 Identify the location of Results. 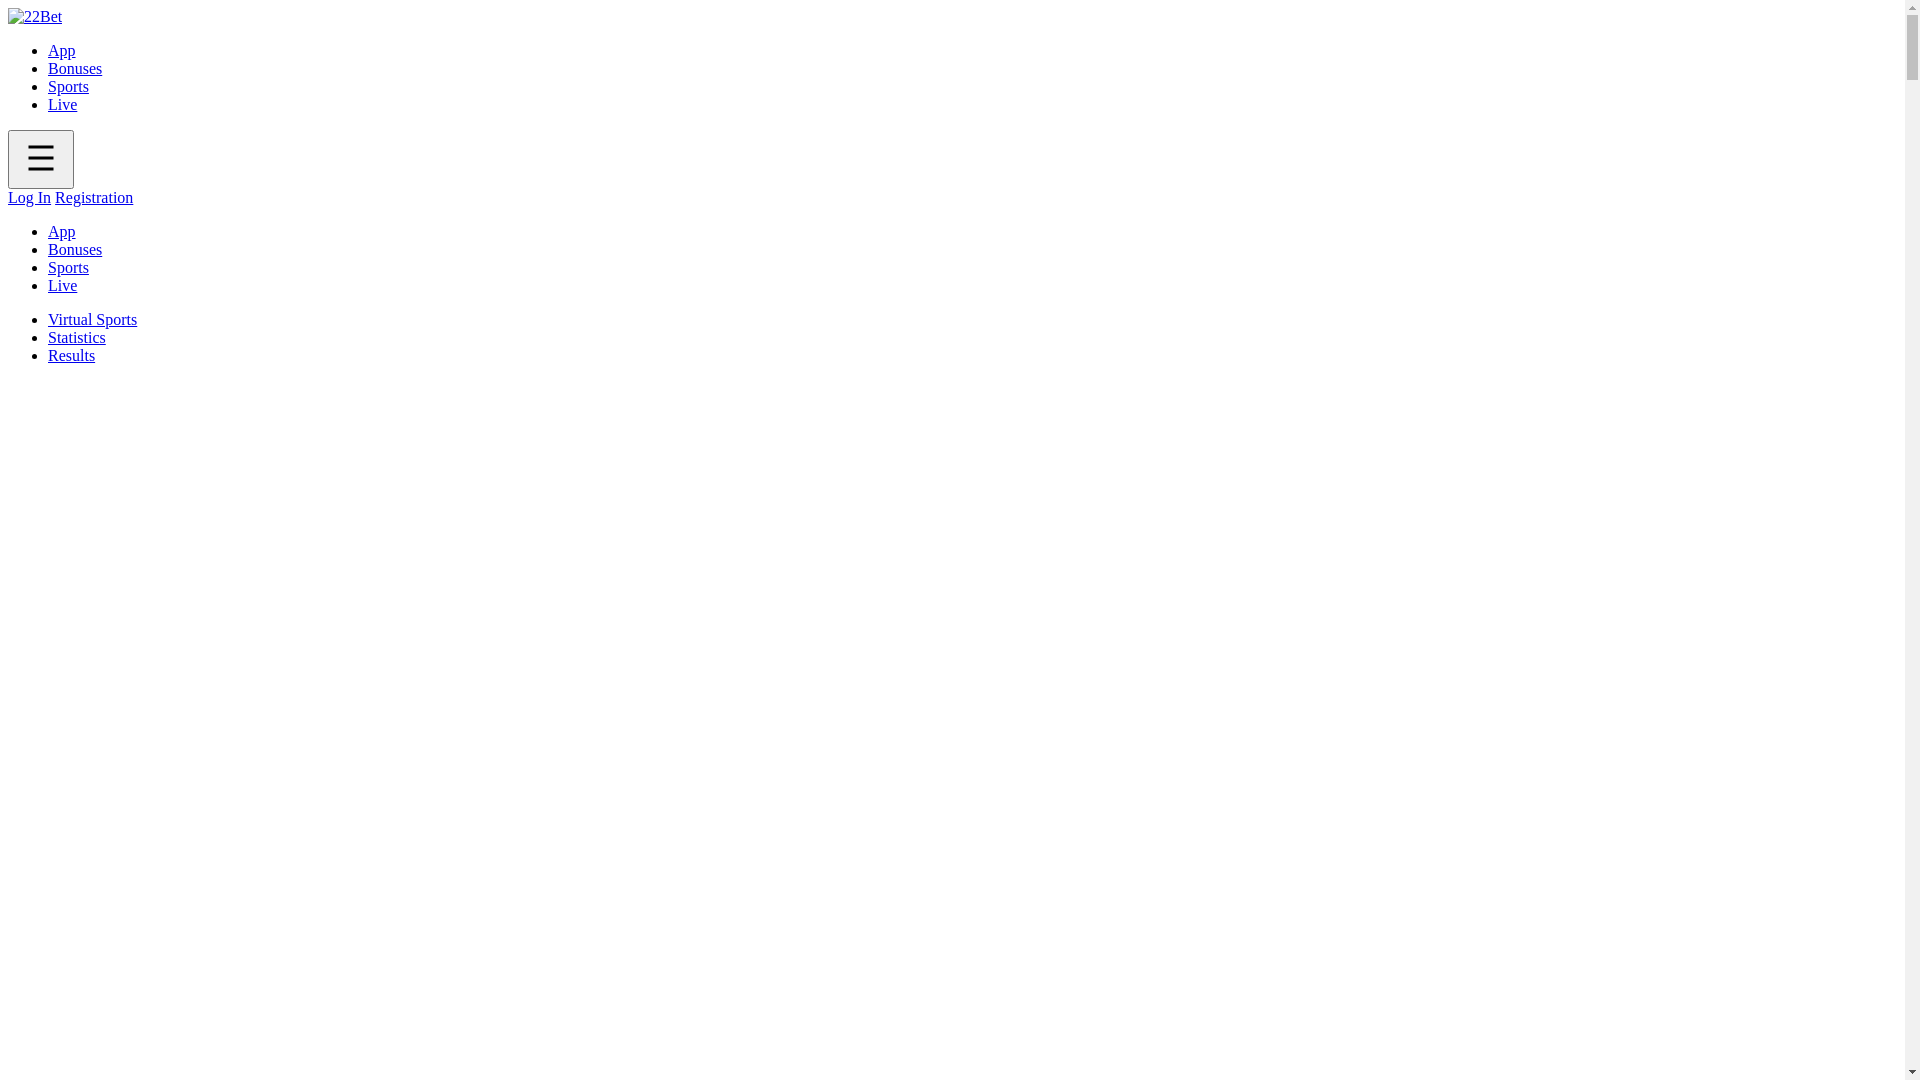
(72, 356).